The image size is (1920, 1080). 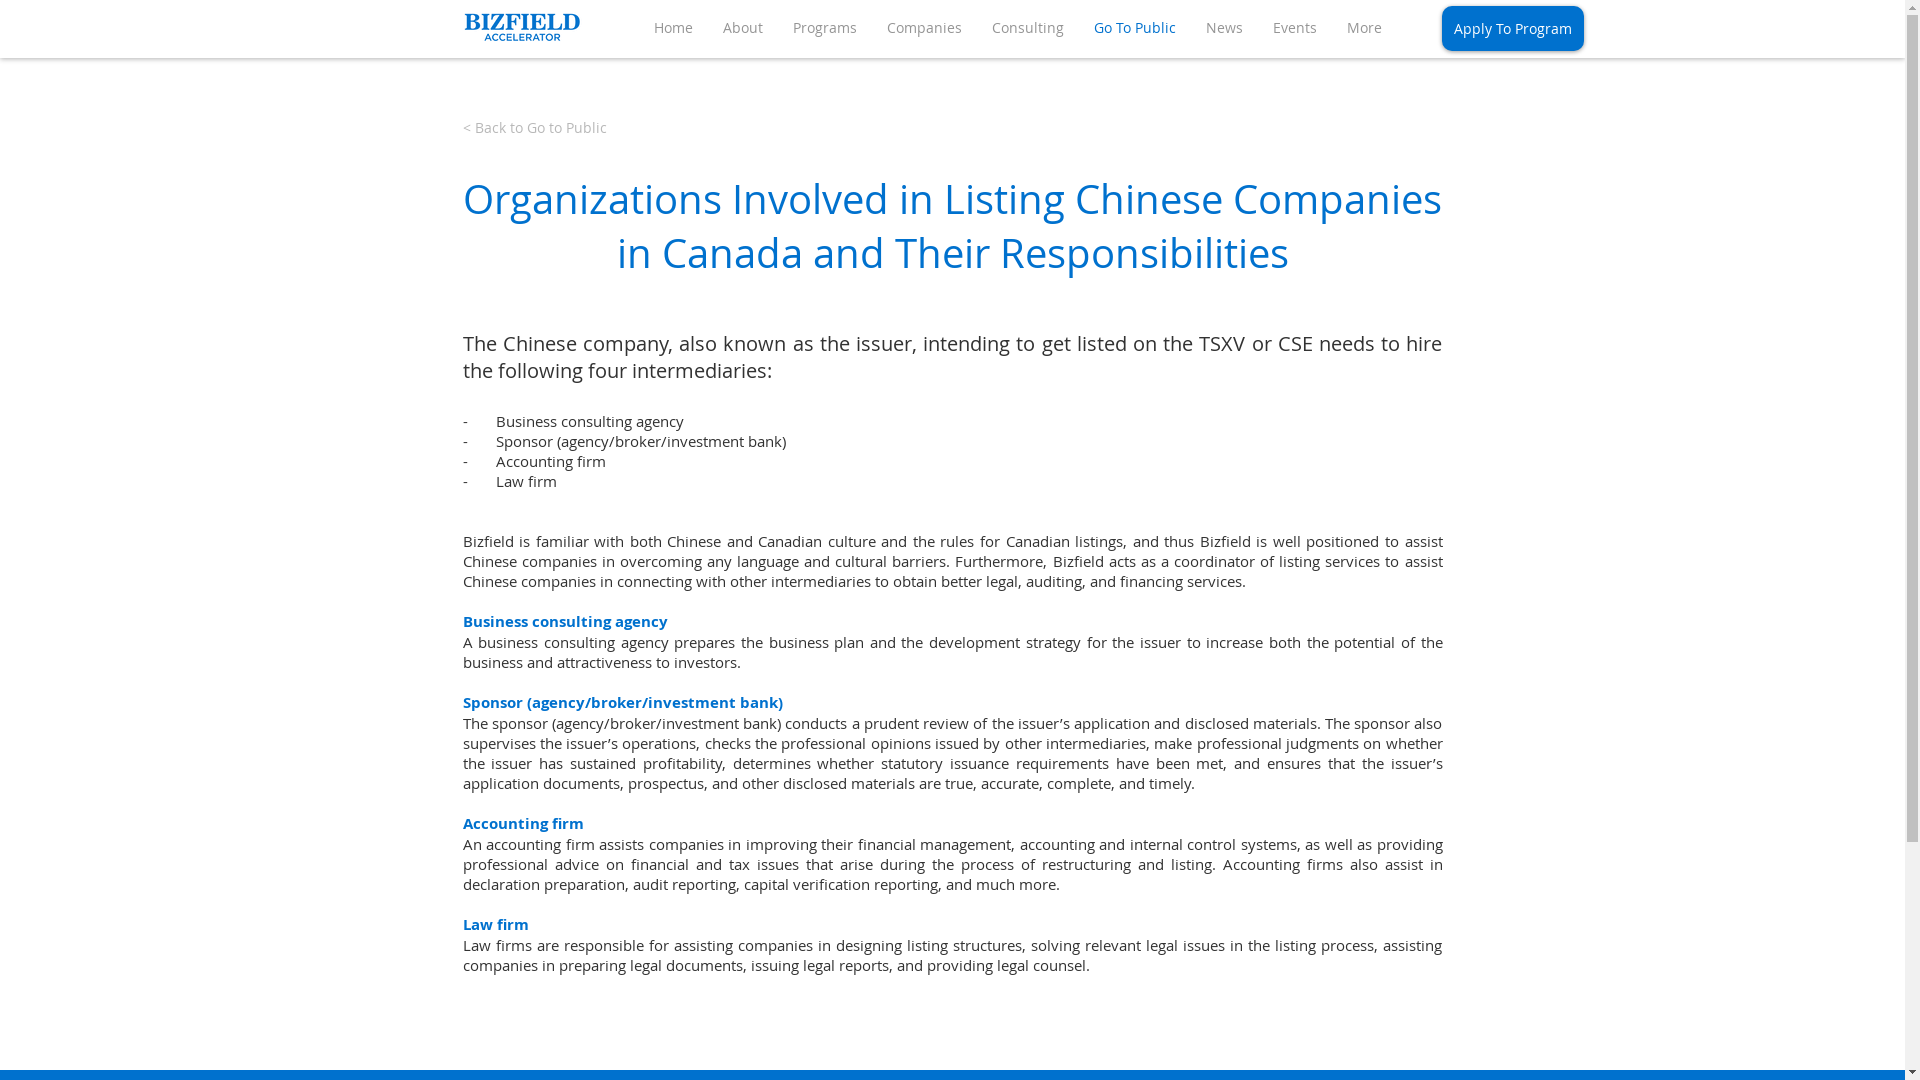 What do you see at coordinates (1135, 28) in the screenshot?
I see `Go To Public` at bounding box center [1135, 28].